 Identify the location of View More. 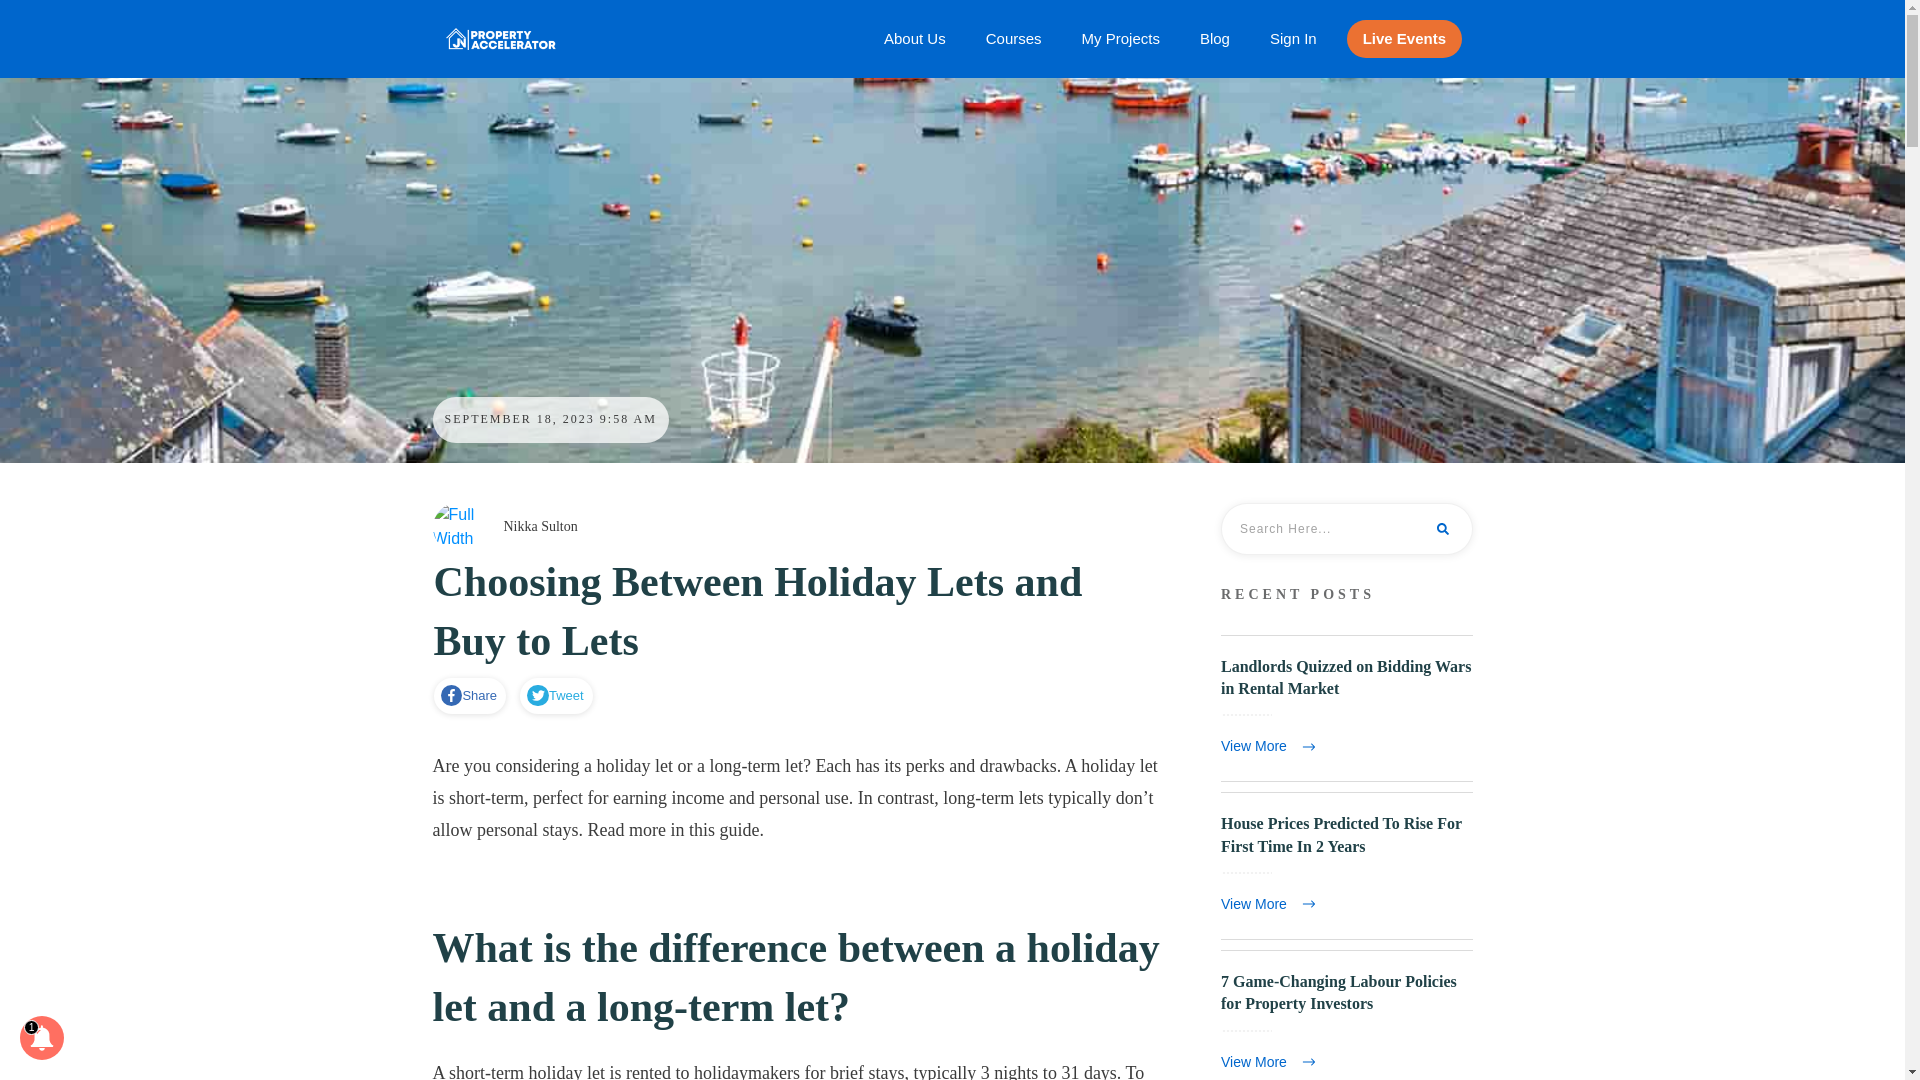
(1272, 746).